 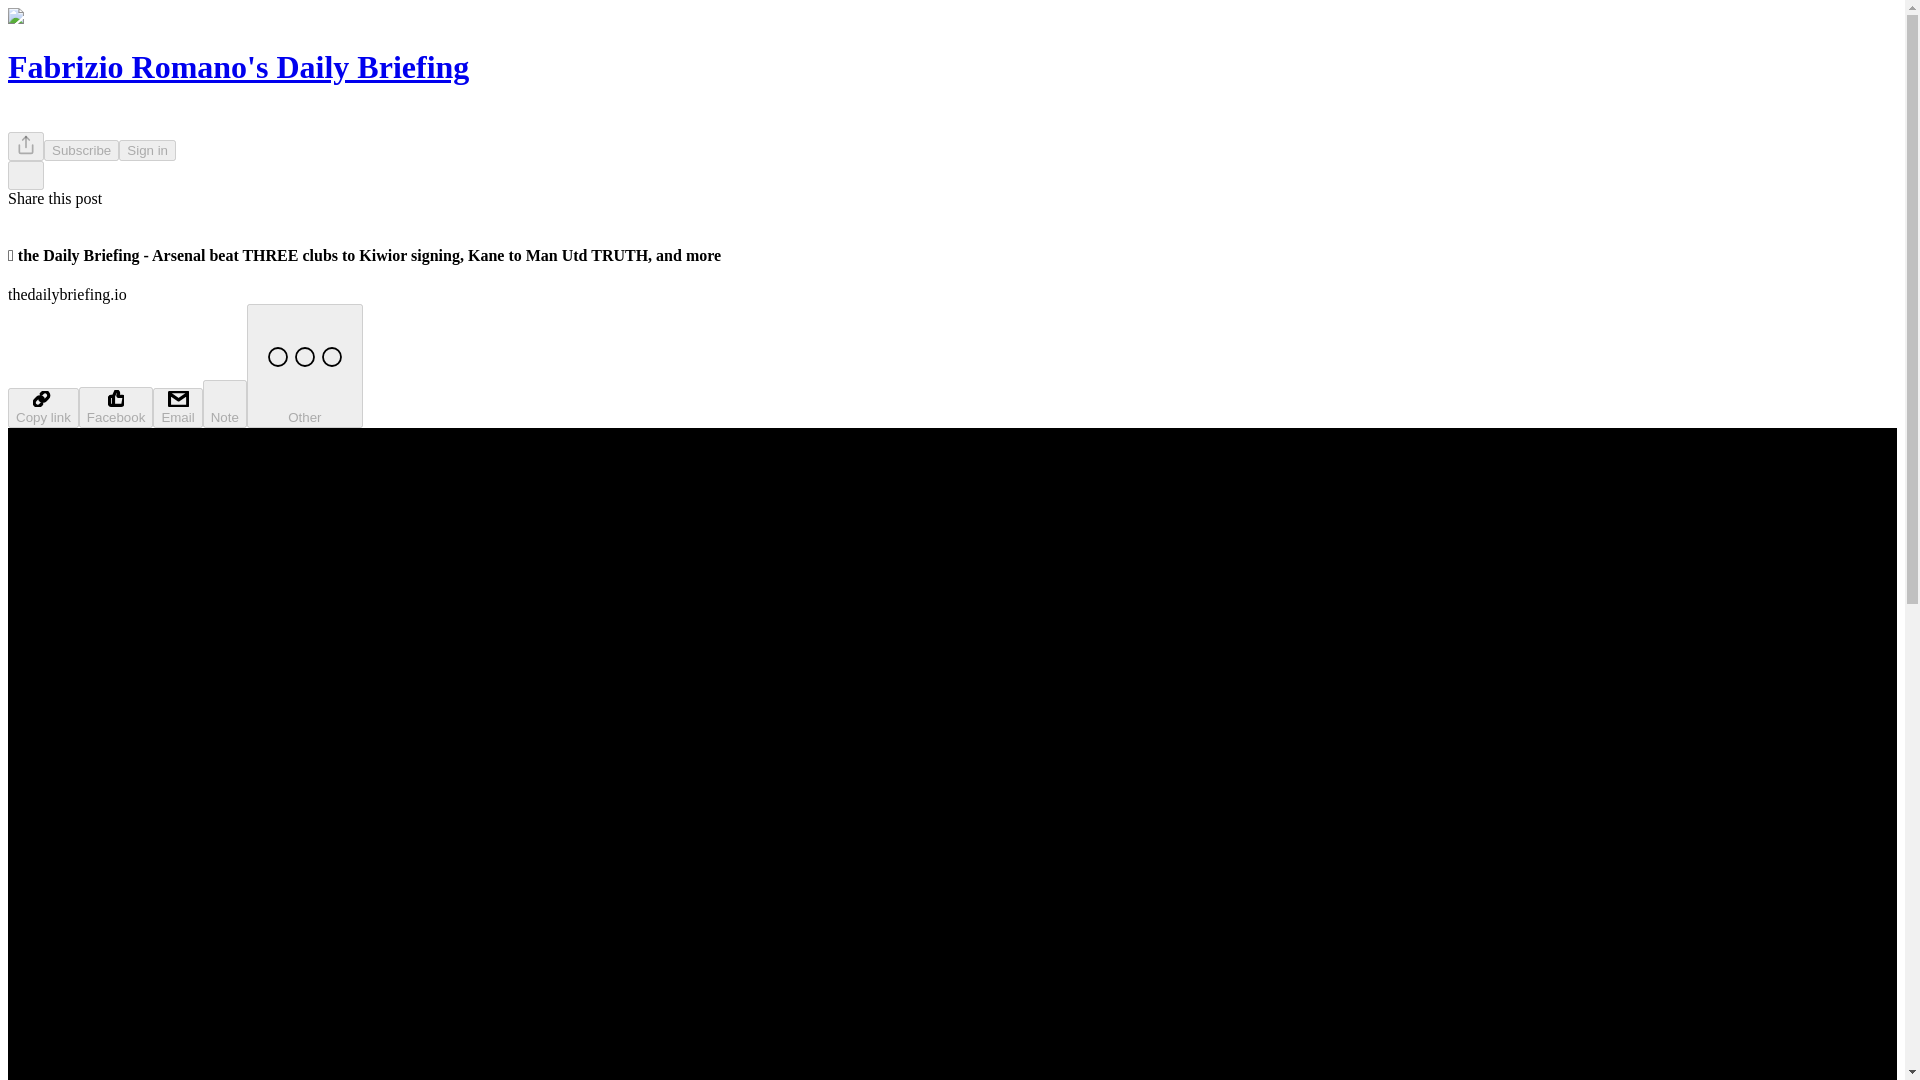 What do you see at coordinates (42, 407) in the screenshot?
I see `Copy link` at bounding box center [42, 407].